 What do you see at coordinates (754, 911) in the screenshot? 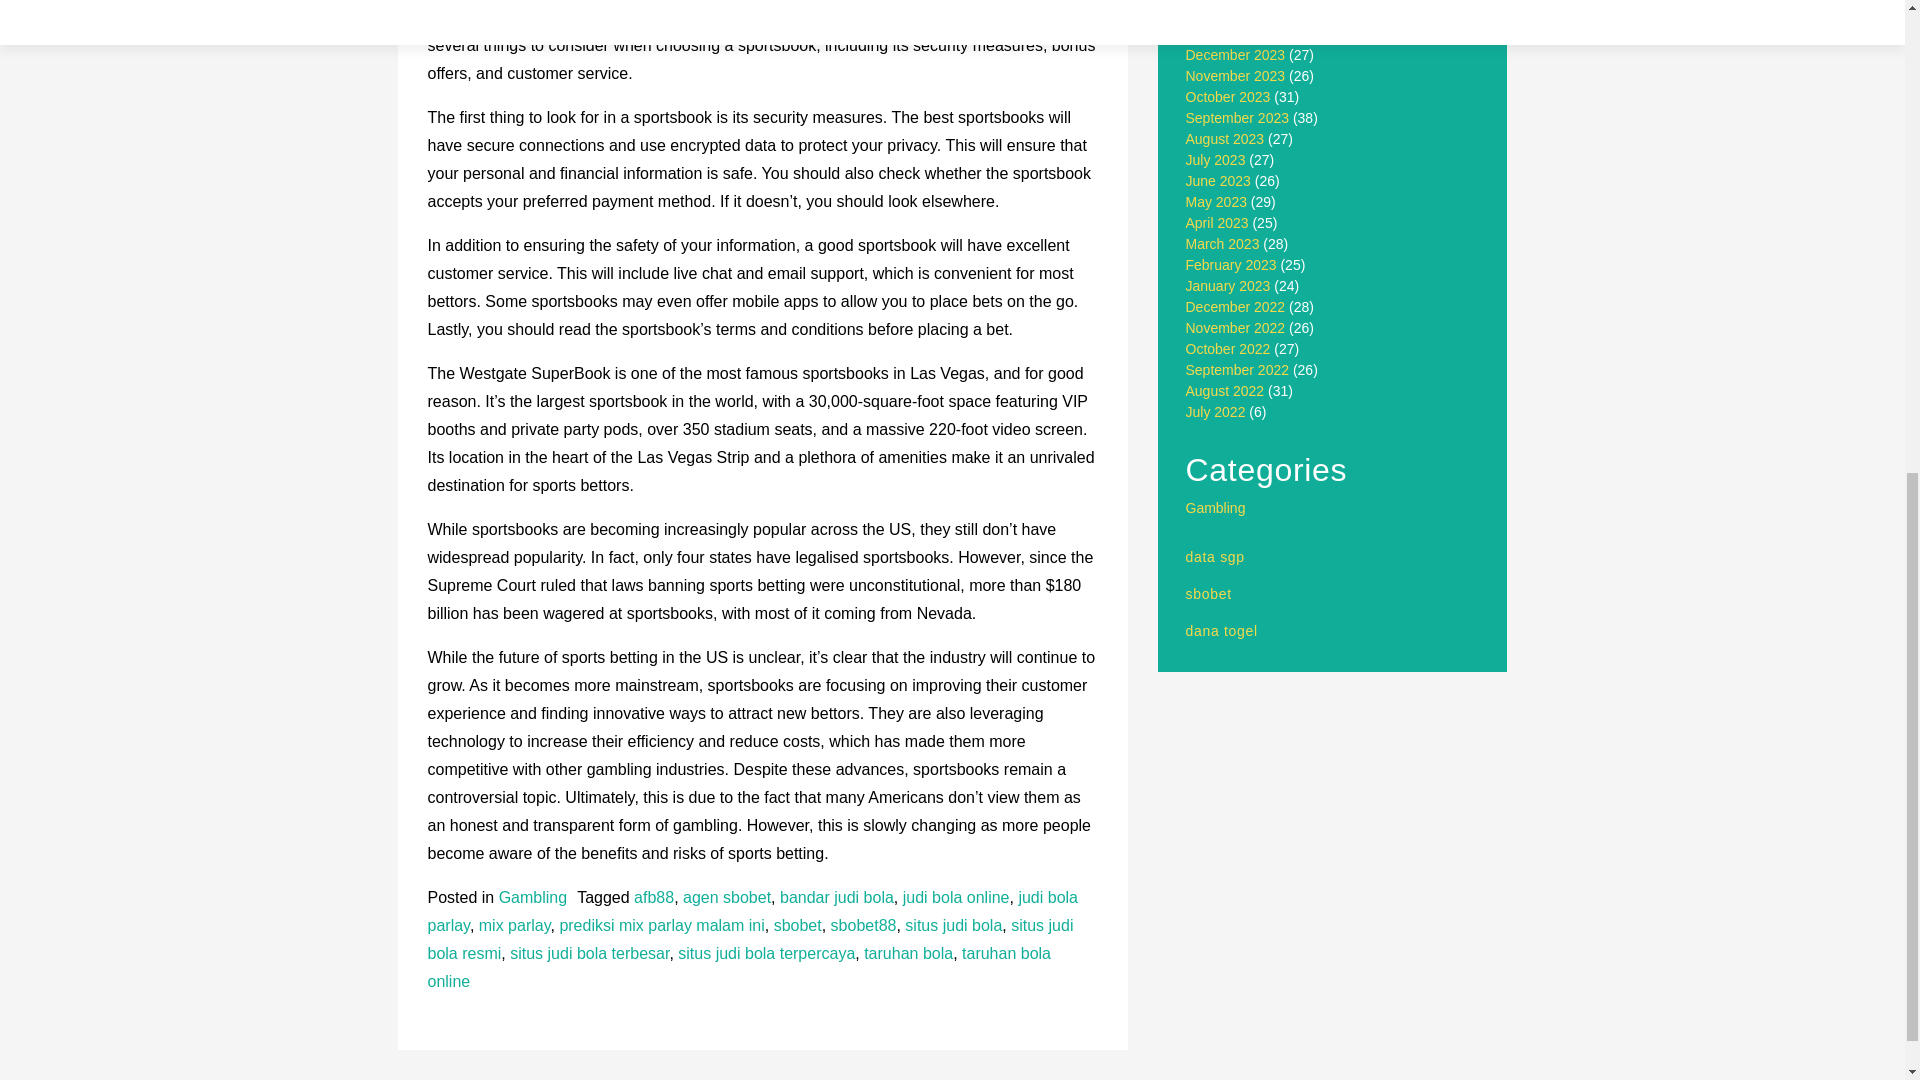
I see `judi bola parlay` at bounding box center [754, 911].